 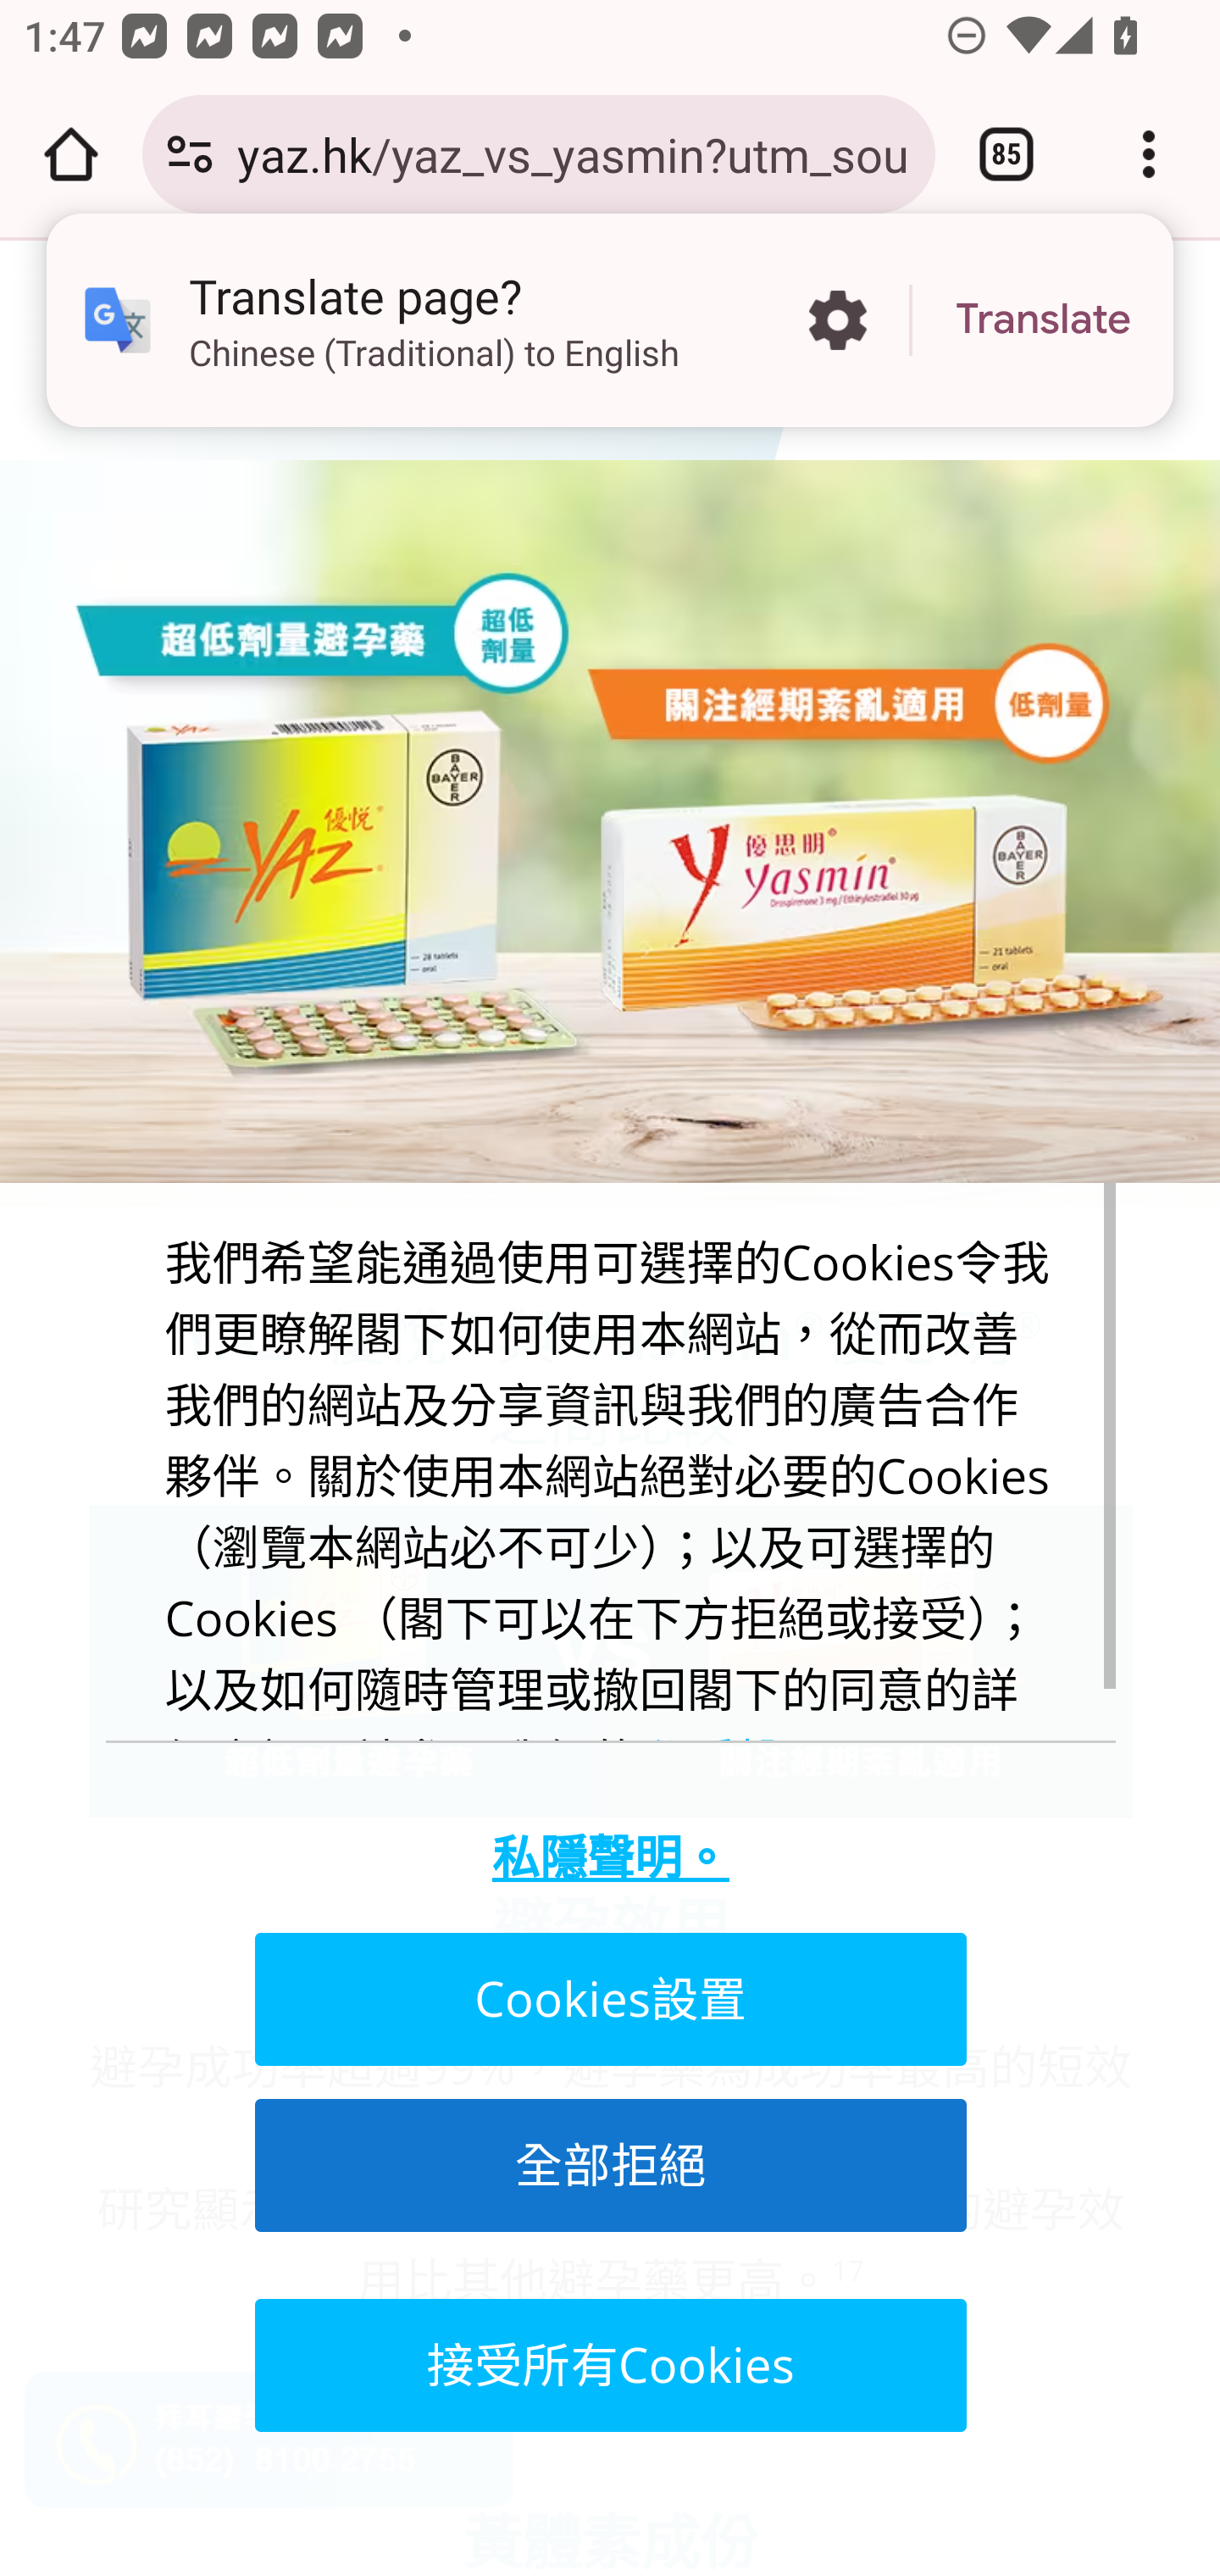 I want to click on Cookies設置, so click(x=608, y=1997).